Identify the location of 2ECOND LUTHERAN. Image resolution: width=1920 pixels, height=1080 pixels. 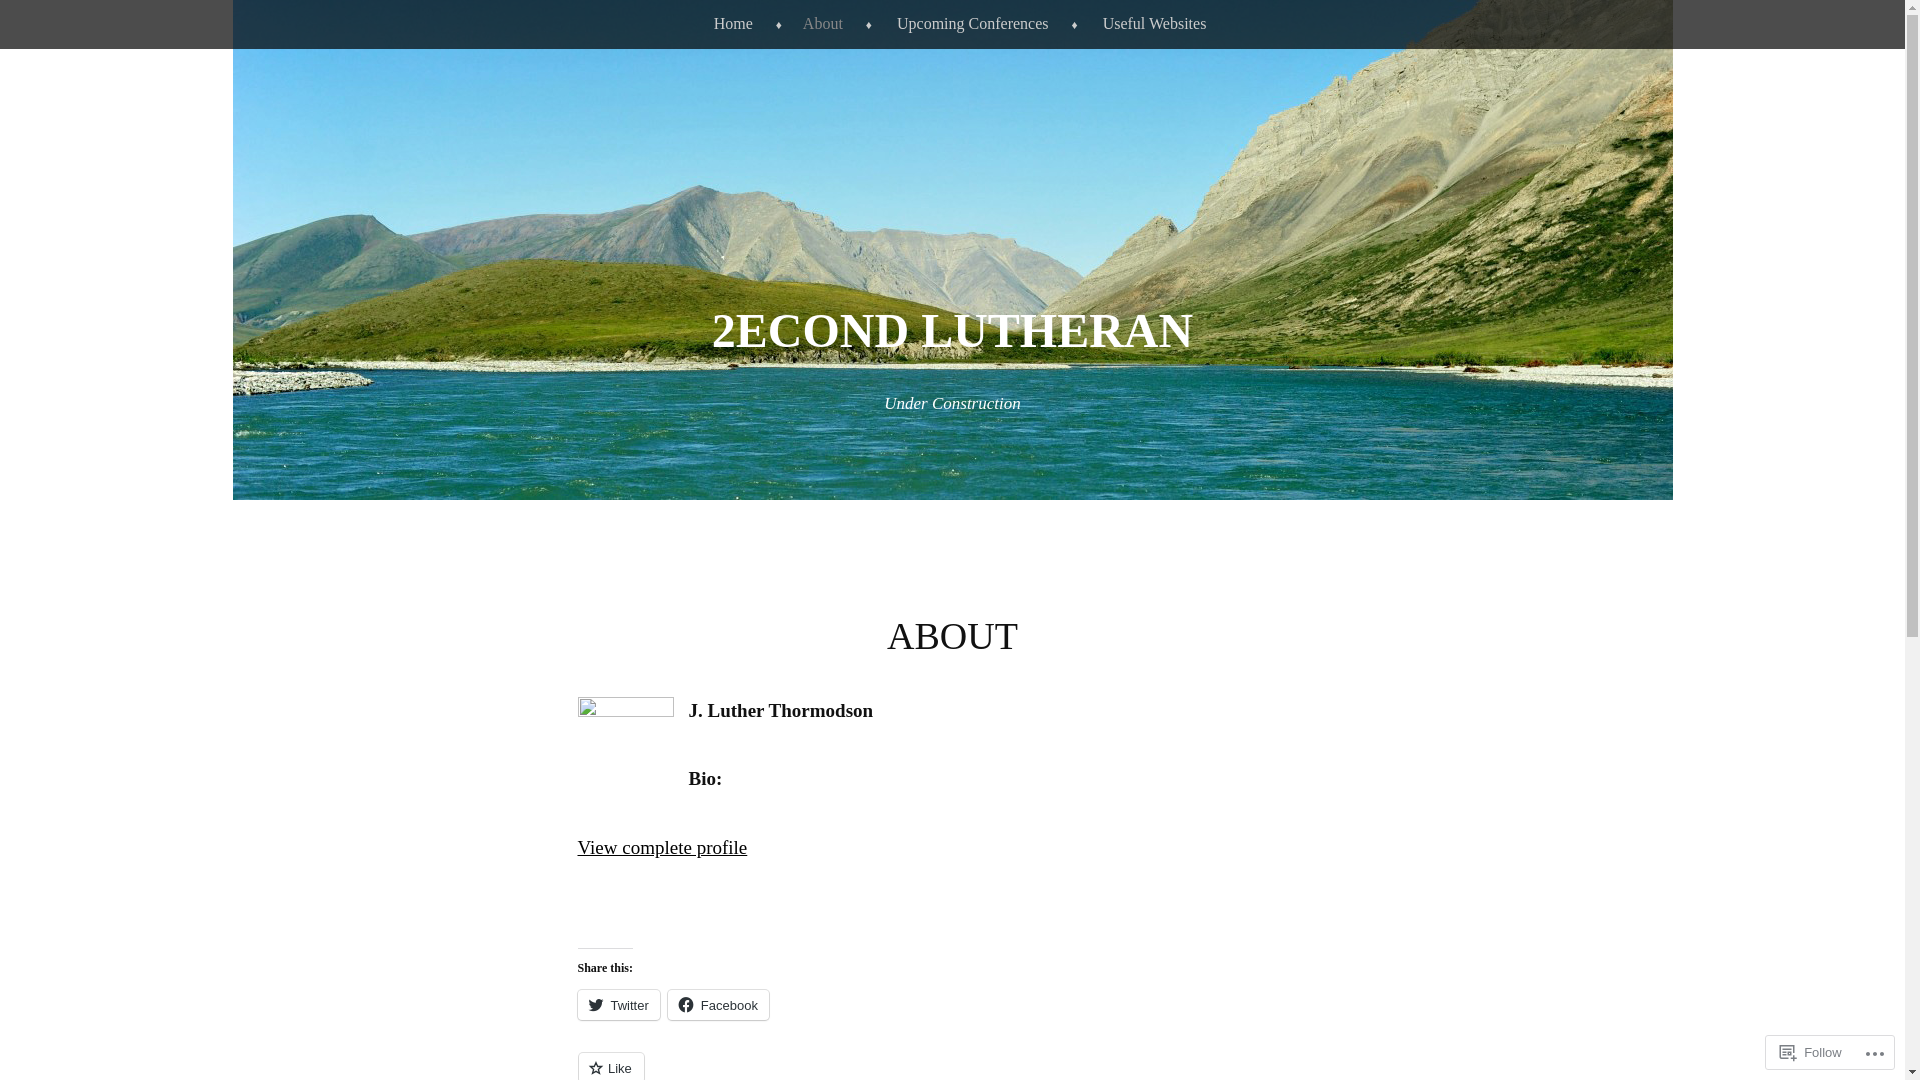
(952, 330).